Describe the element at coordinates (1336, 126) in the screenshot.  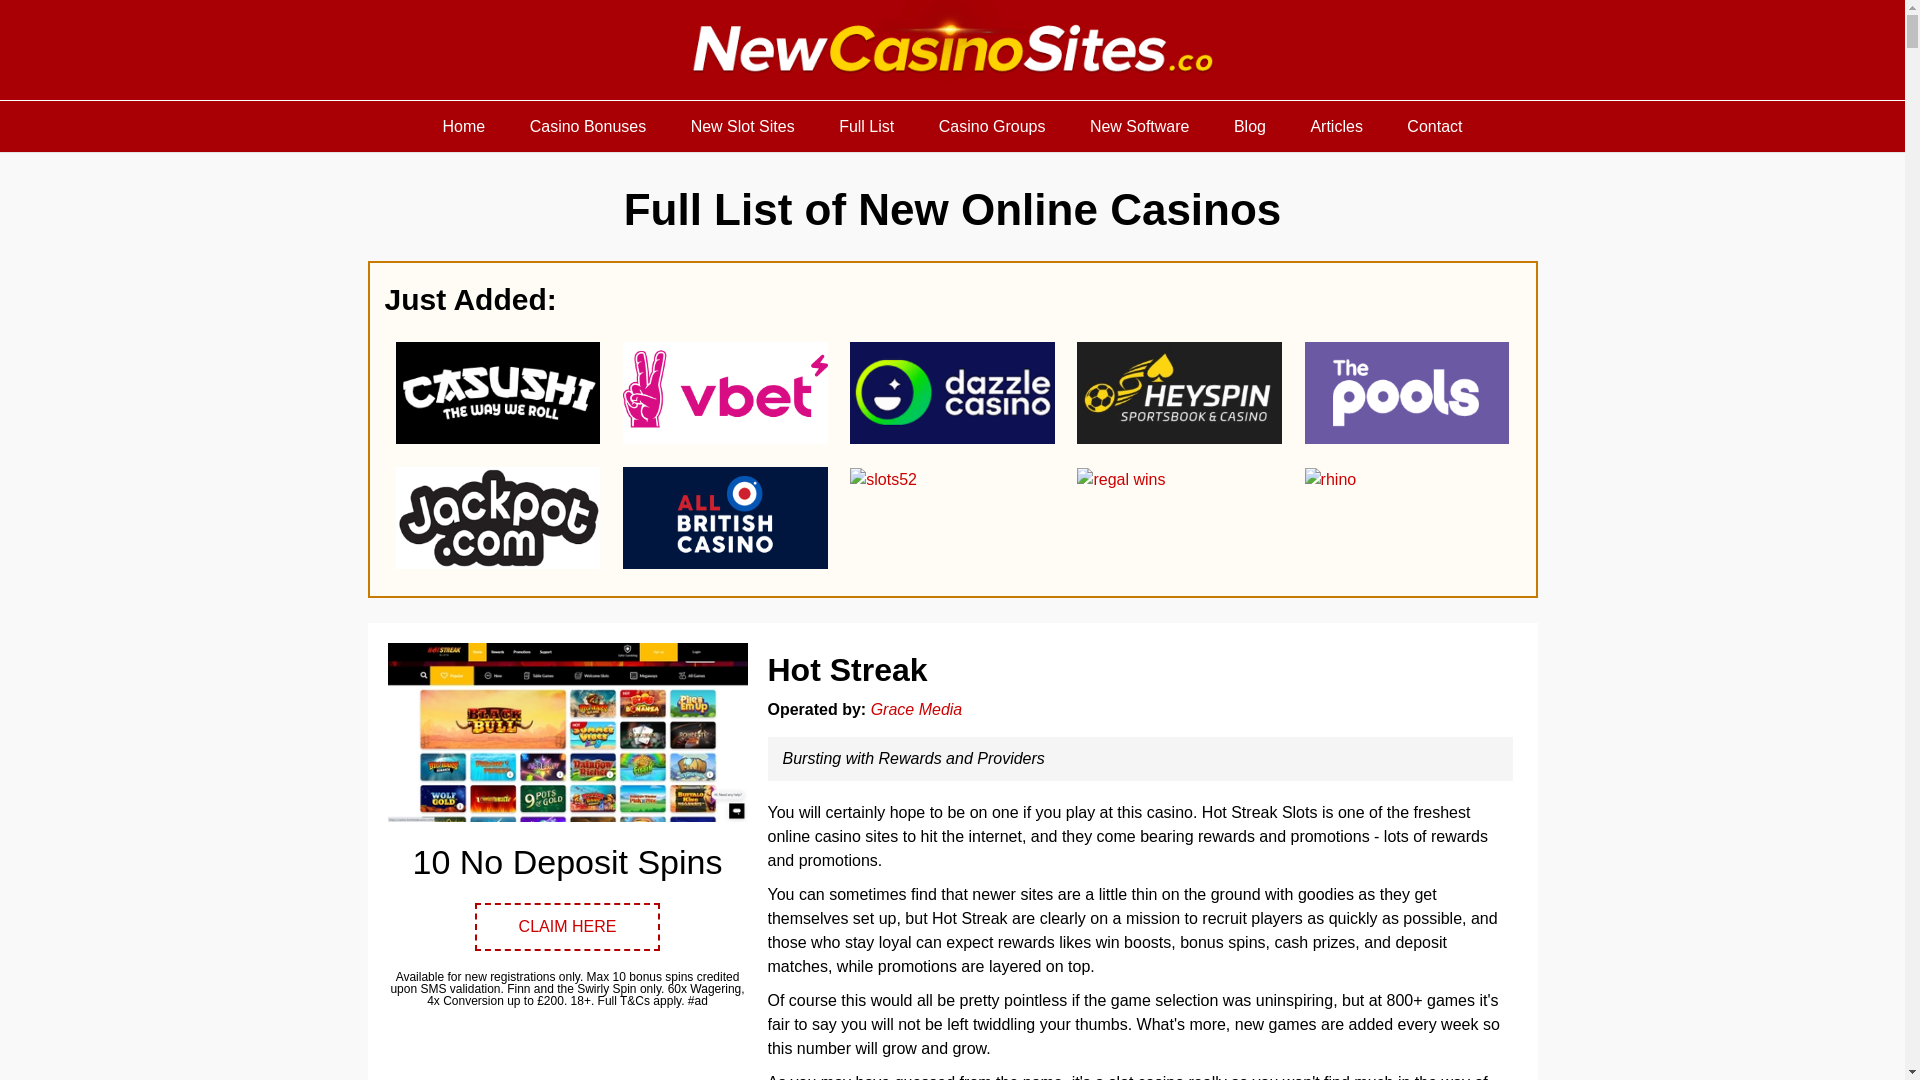
I see `Articles` at that location.